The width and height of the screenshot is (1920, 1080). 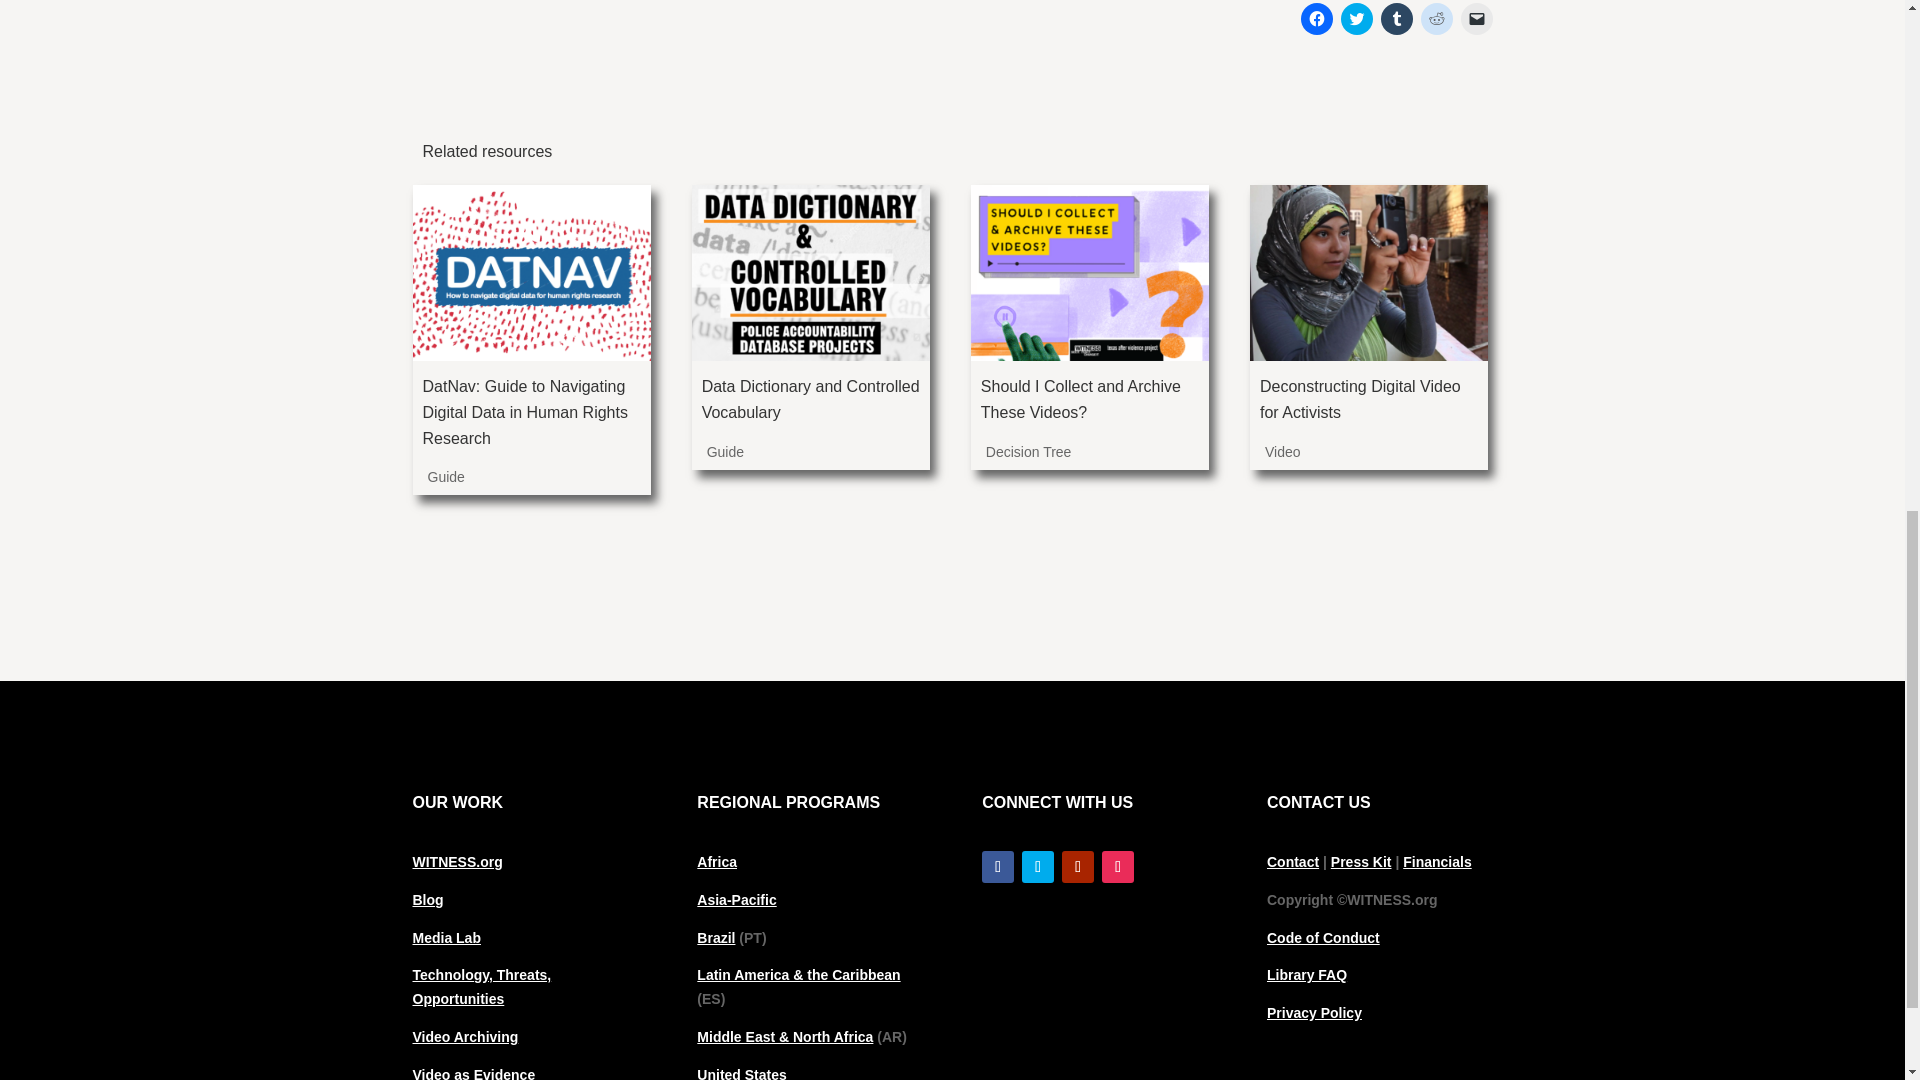 I want to click on Click to email a link to a friend, so click(x=1477, y=18).